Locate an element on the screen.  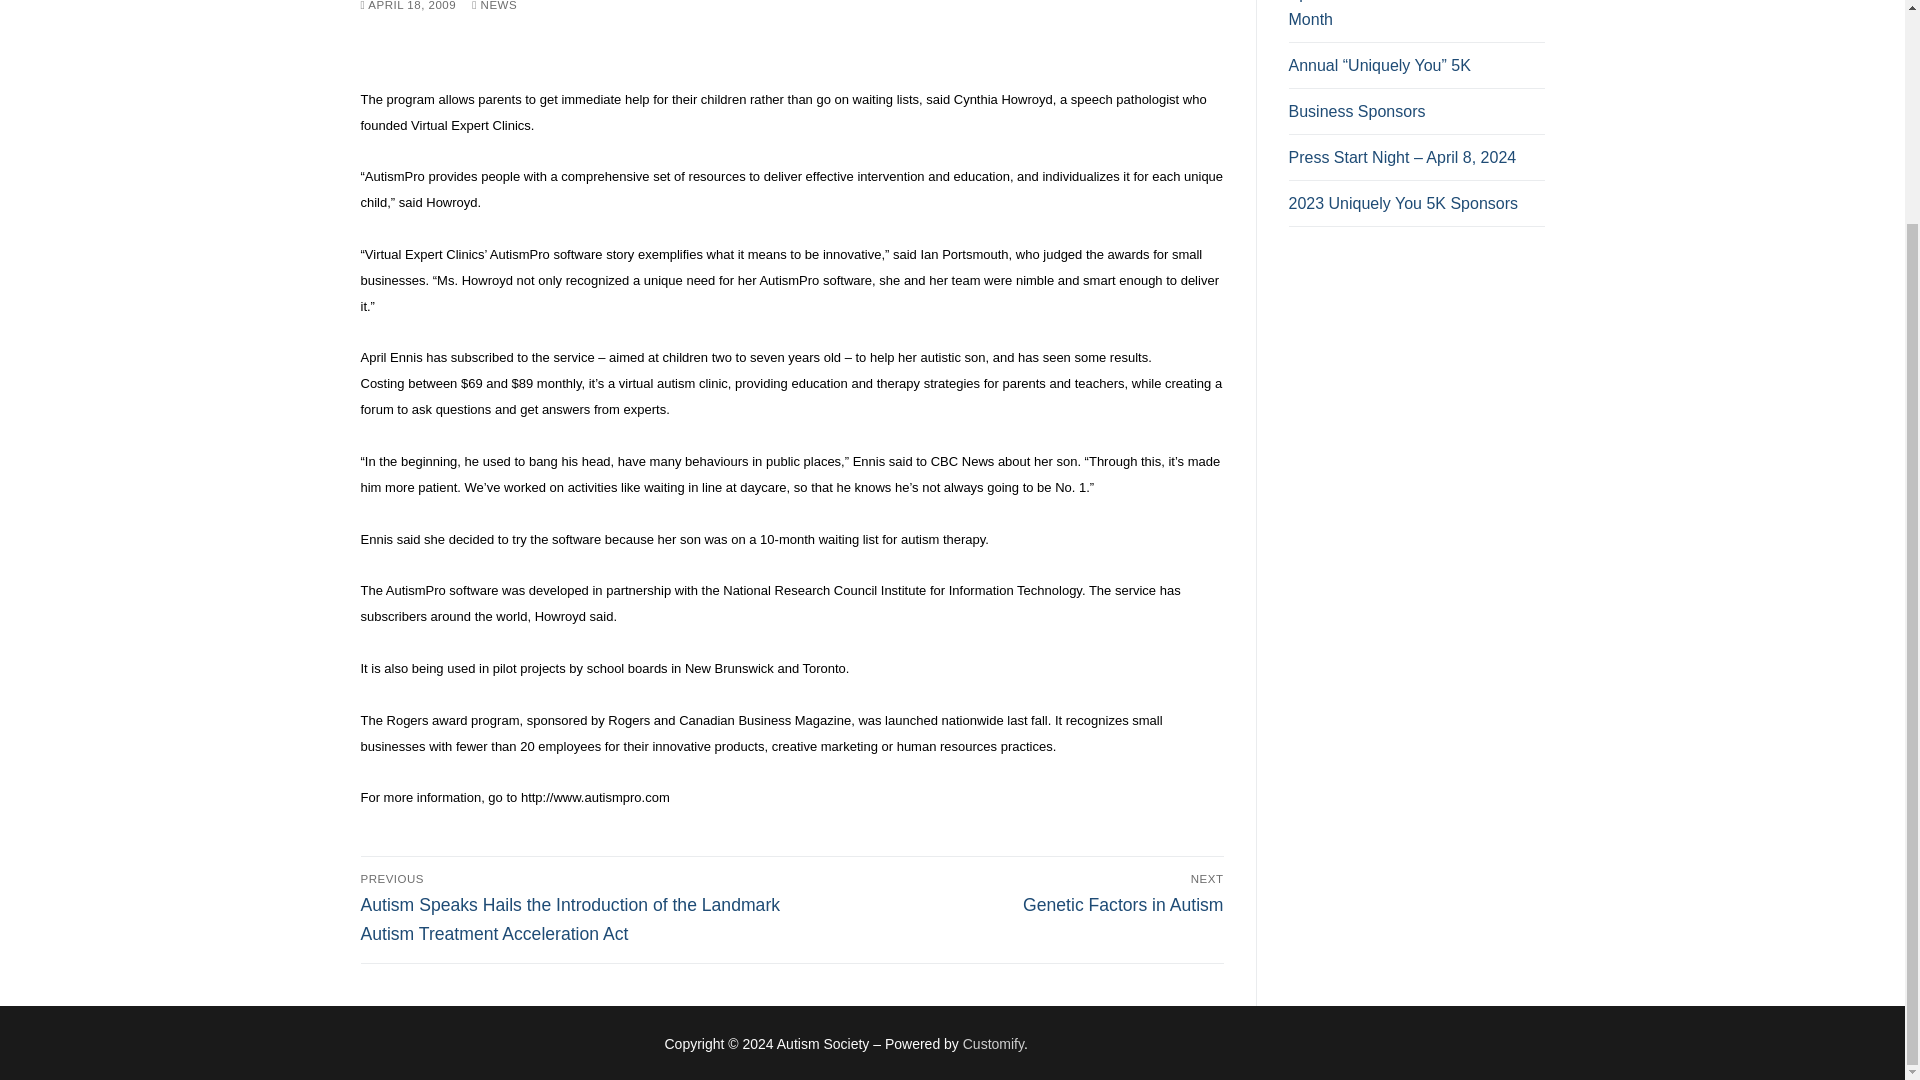
APRIL 18, 2009 is located at coordinates (408, 5).